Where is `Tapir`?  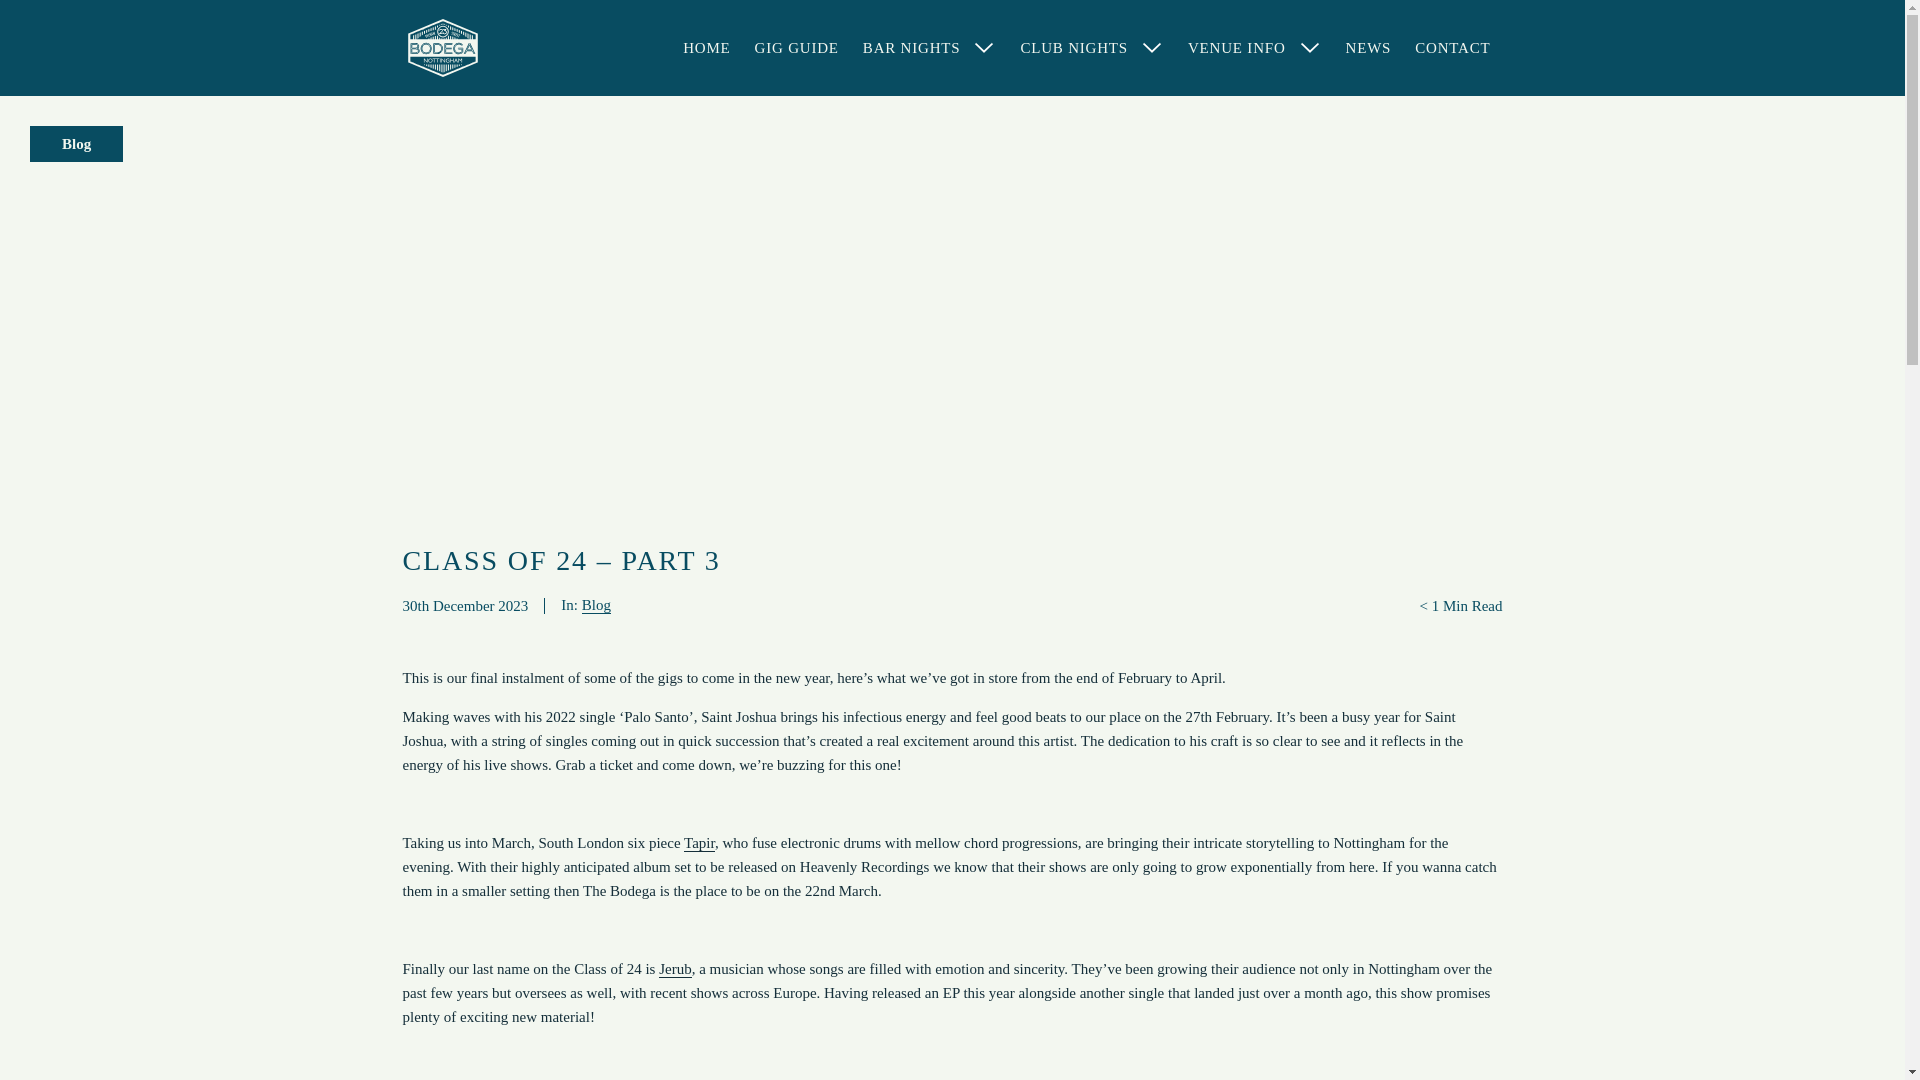
Tapir is located at coordinates (698, 843).